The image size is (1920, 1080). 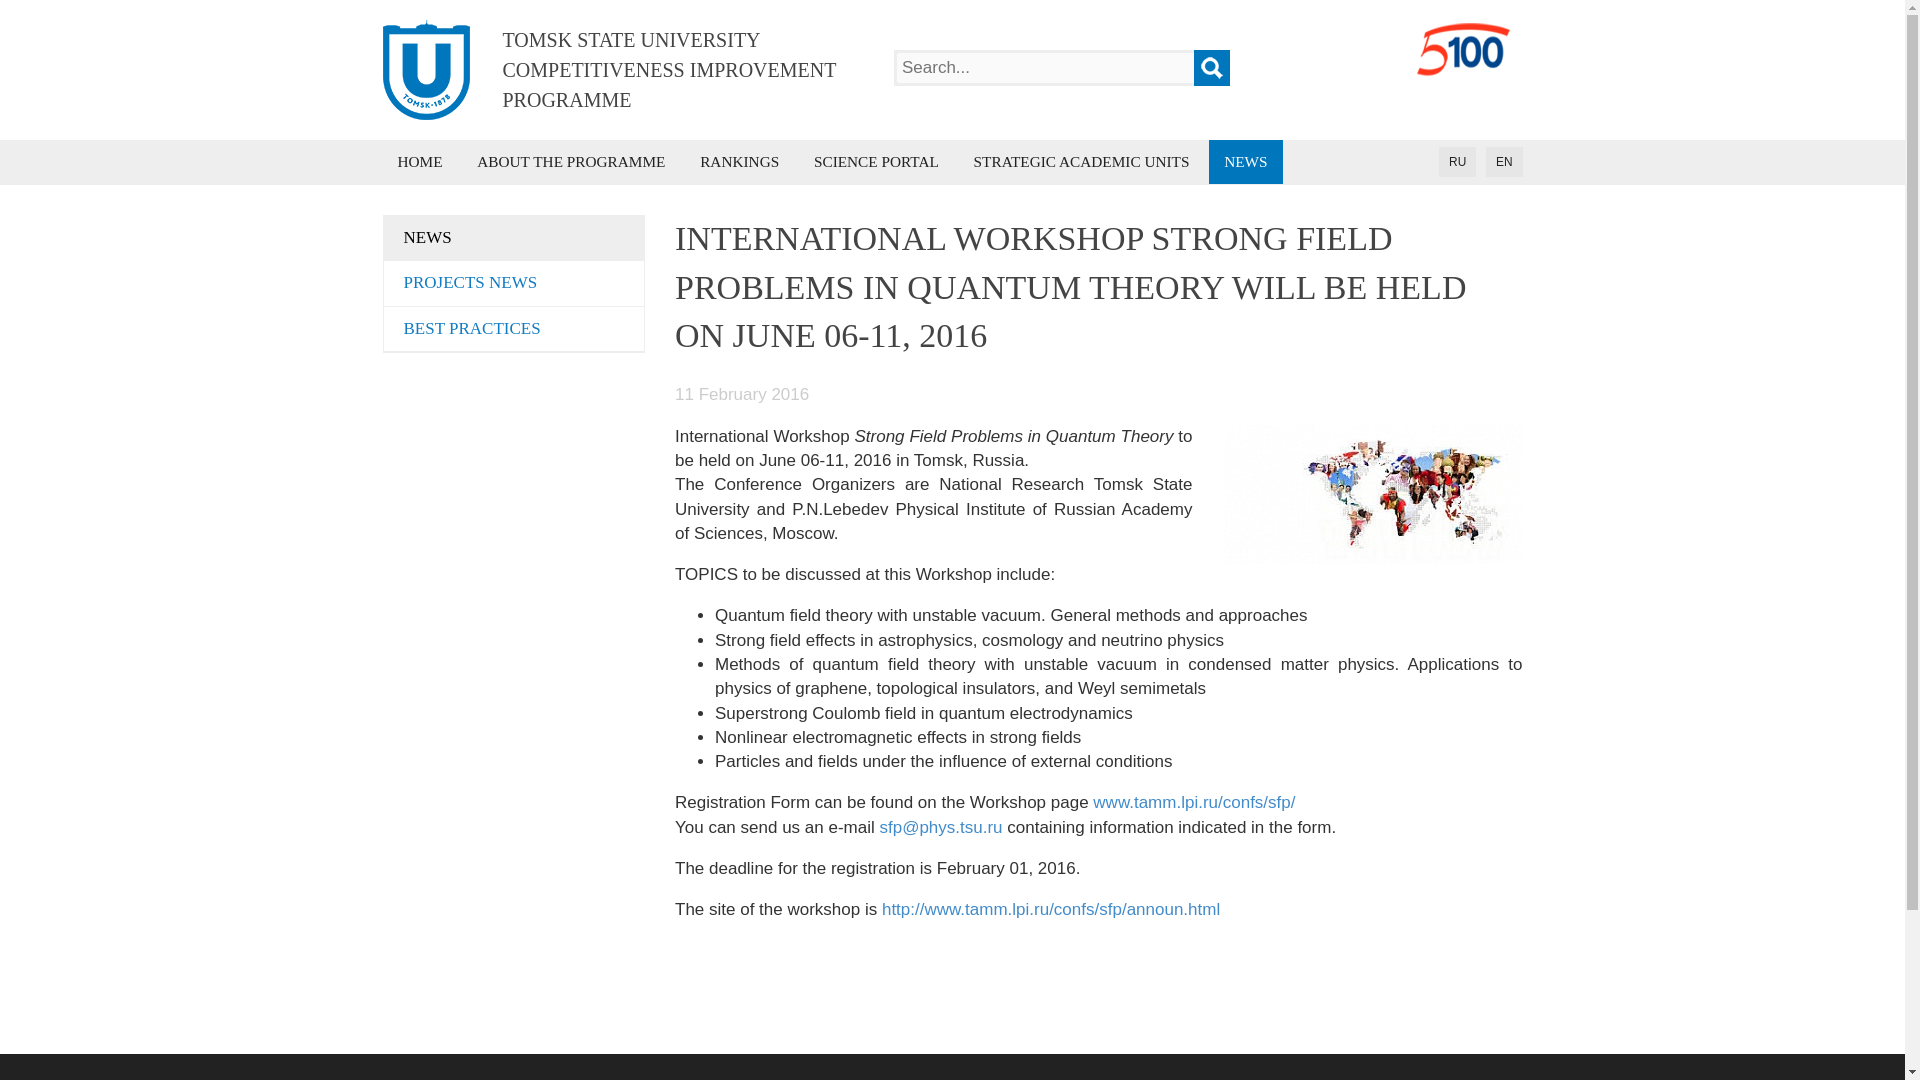 I want to click on RANKINGS, so click(x=740, y=162).